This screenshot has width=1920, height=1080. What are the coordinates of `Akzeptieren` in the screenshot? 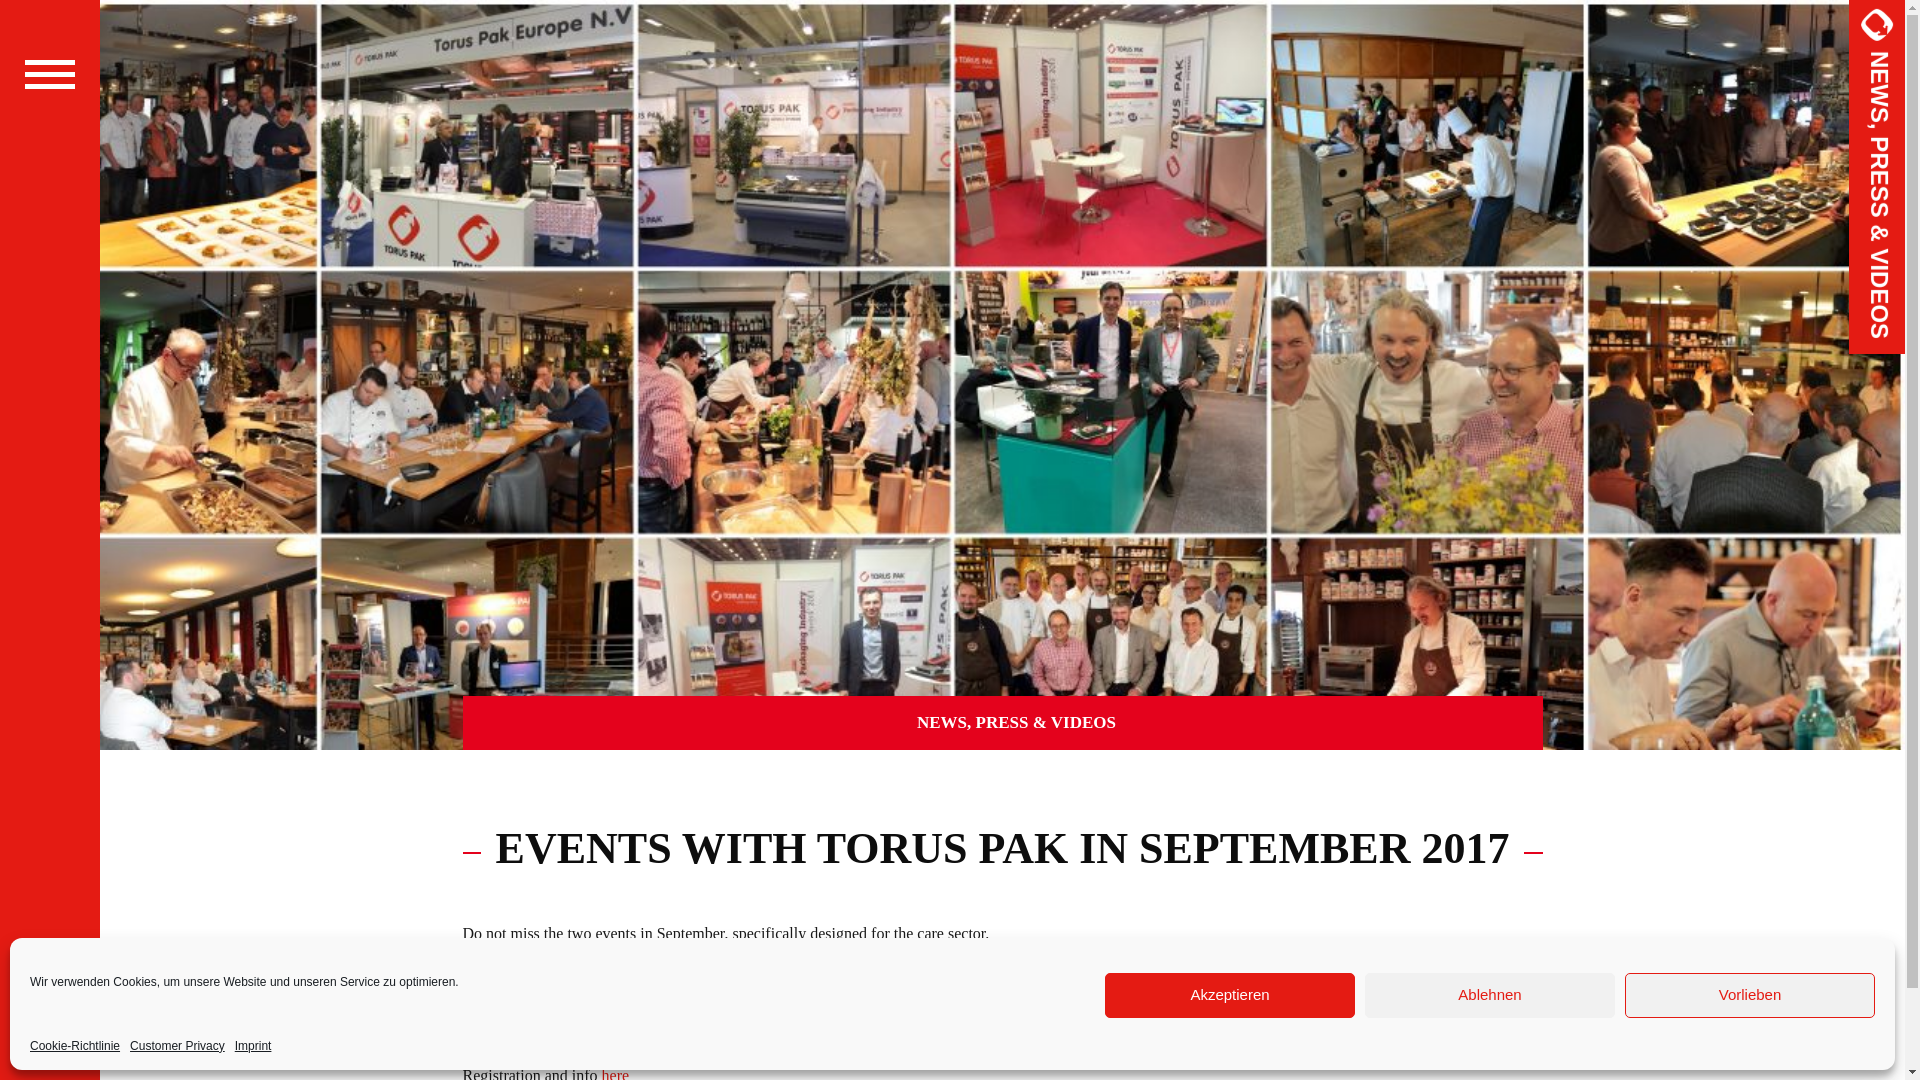 It's located at (1230, 996).